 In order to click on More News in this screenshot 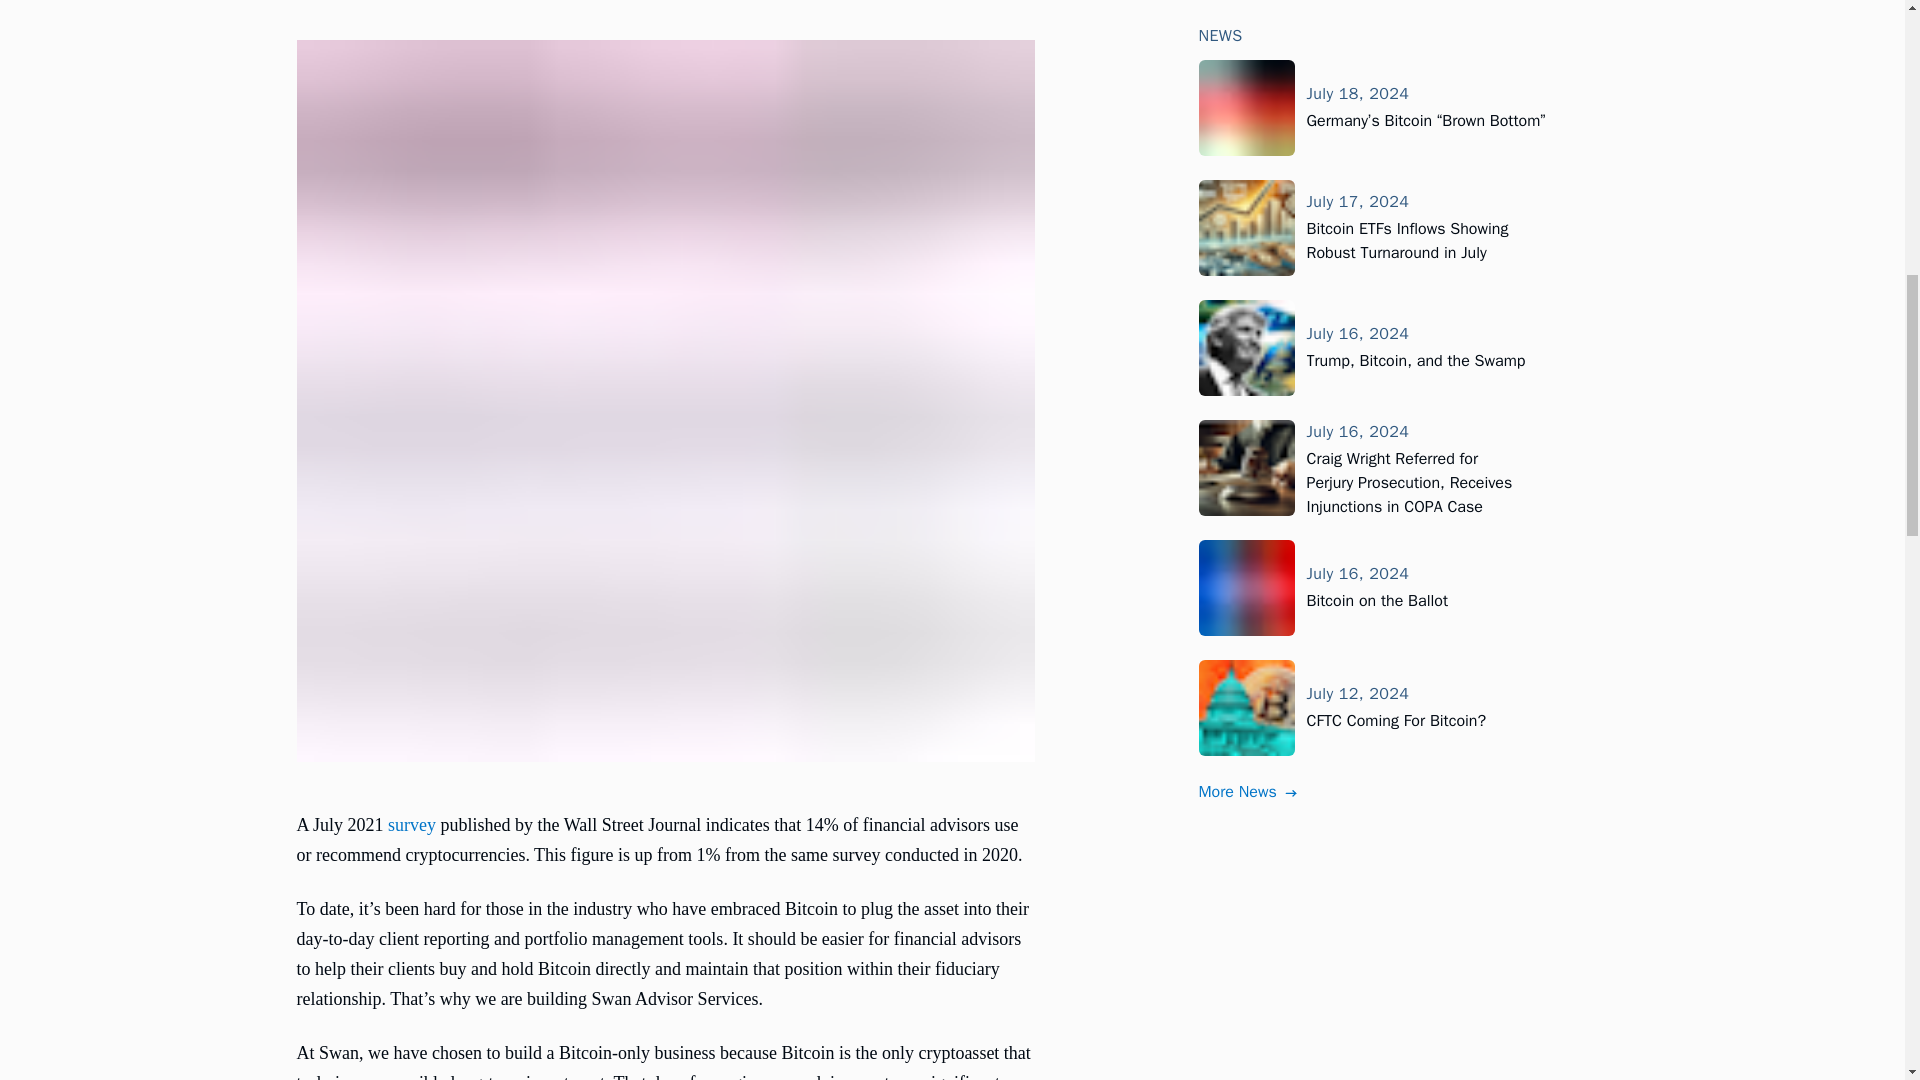, I will do `click(1248, 495)`.